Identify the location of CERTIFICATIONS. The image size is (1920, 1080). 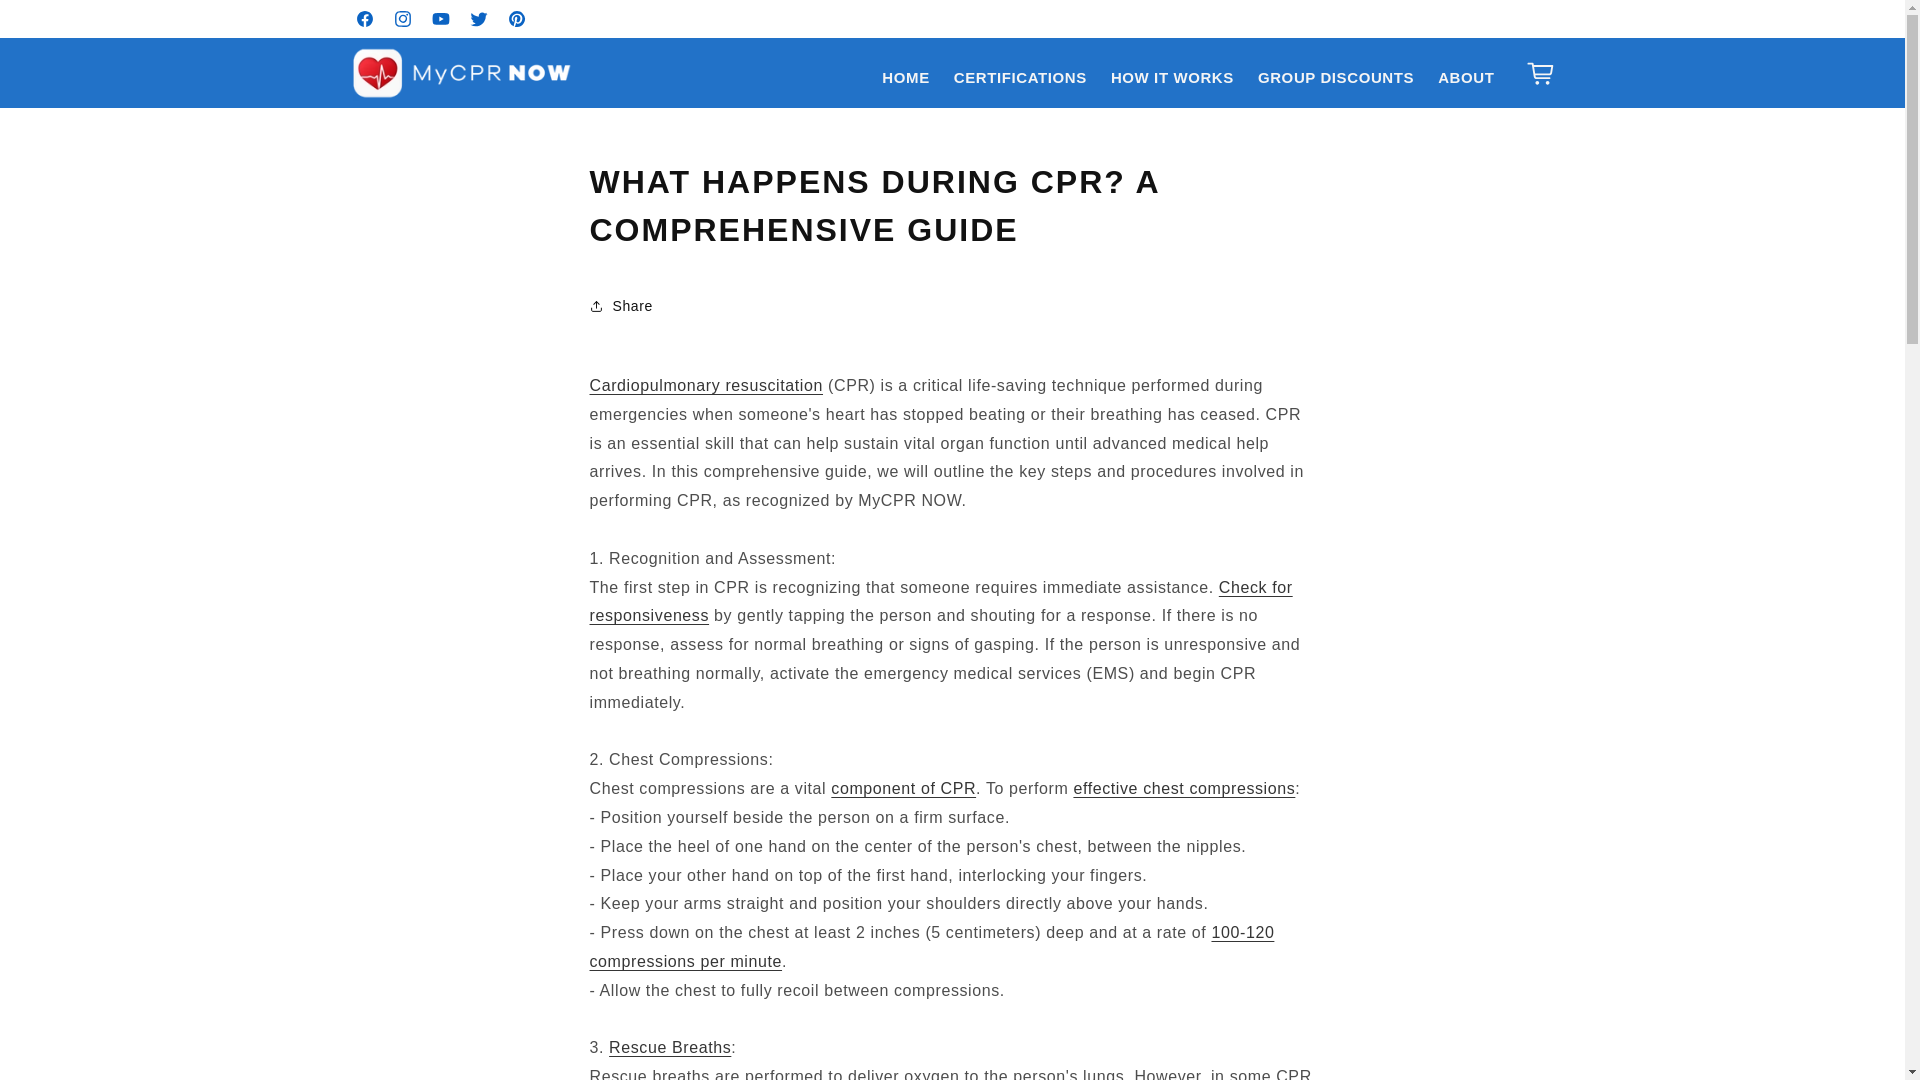
(1020, 78).